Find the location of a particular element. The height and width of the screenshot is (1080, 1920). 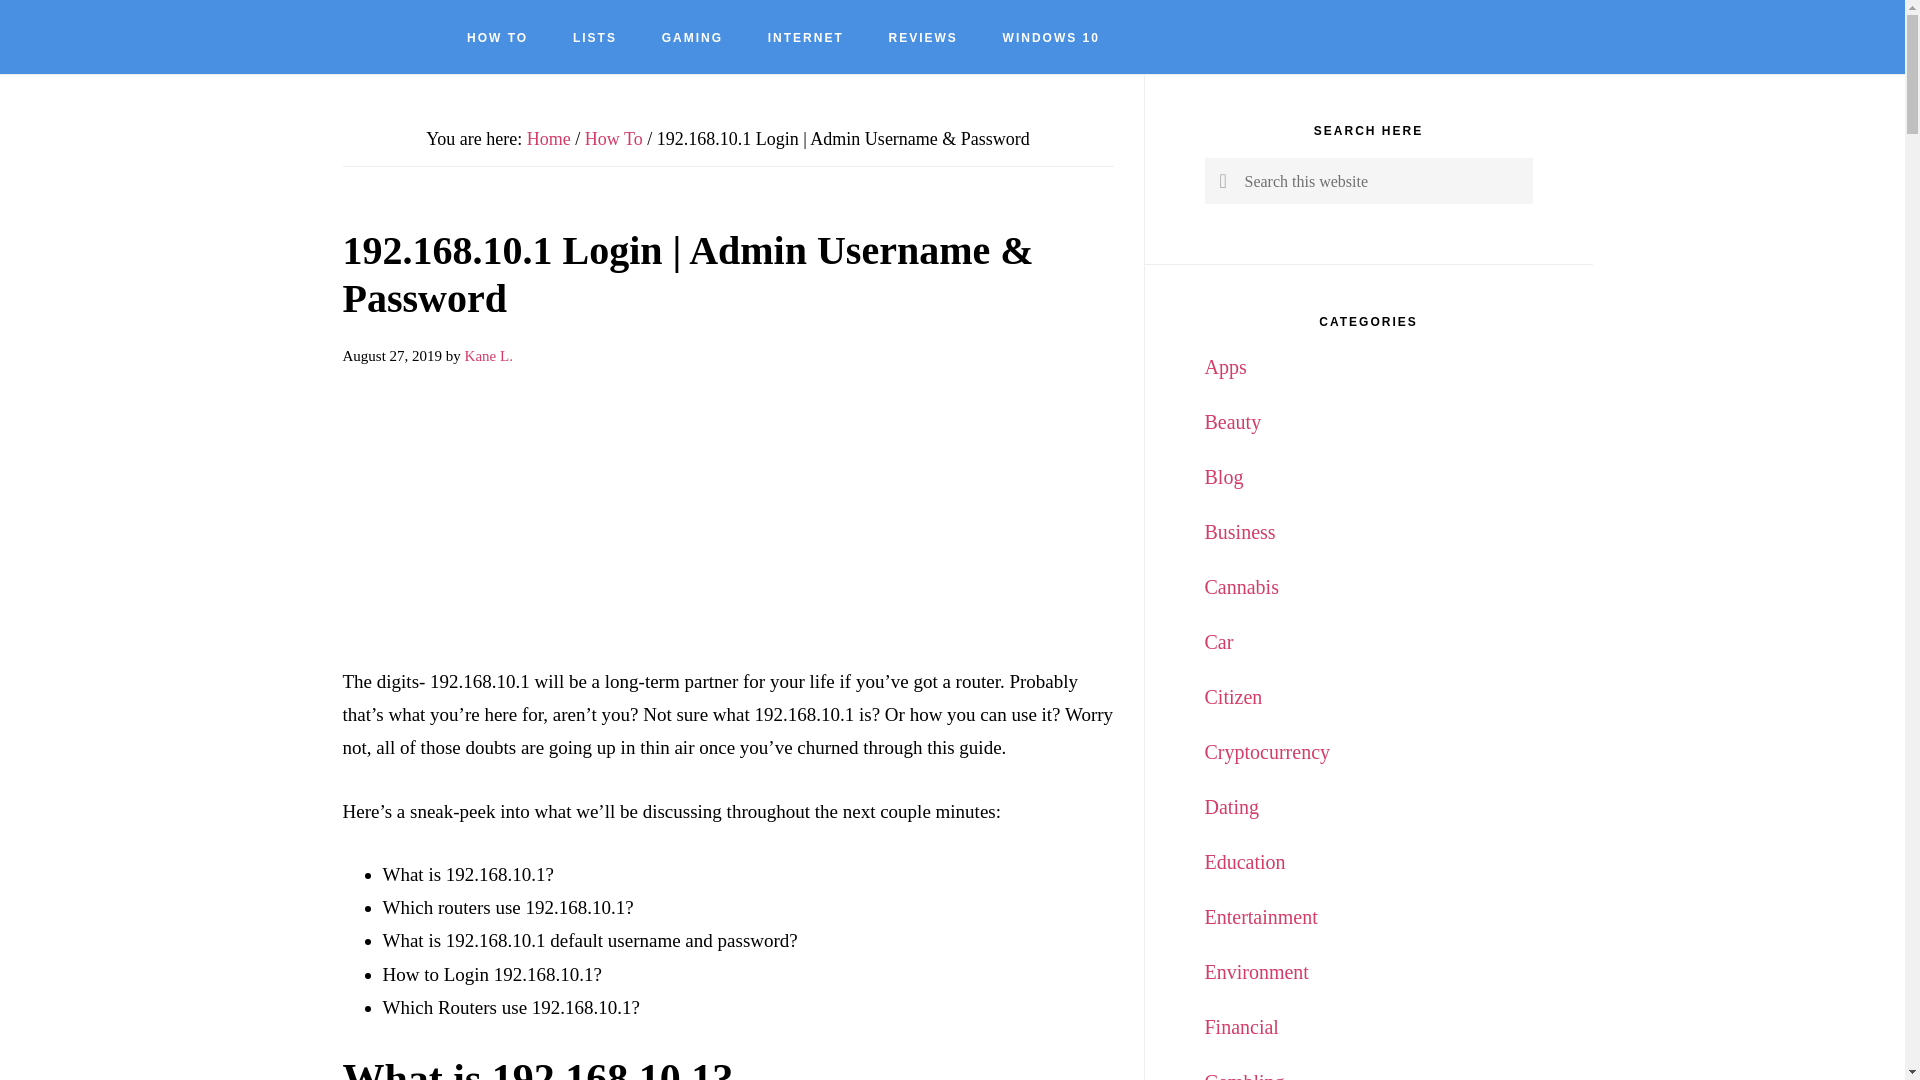

Apps is located at coordinates (1224, 367).